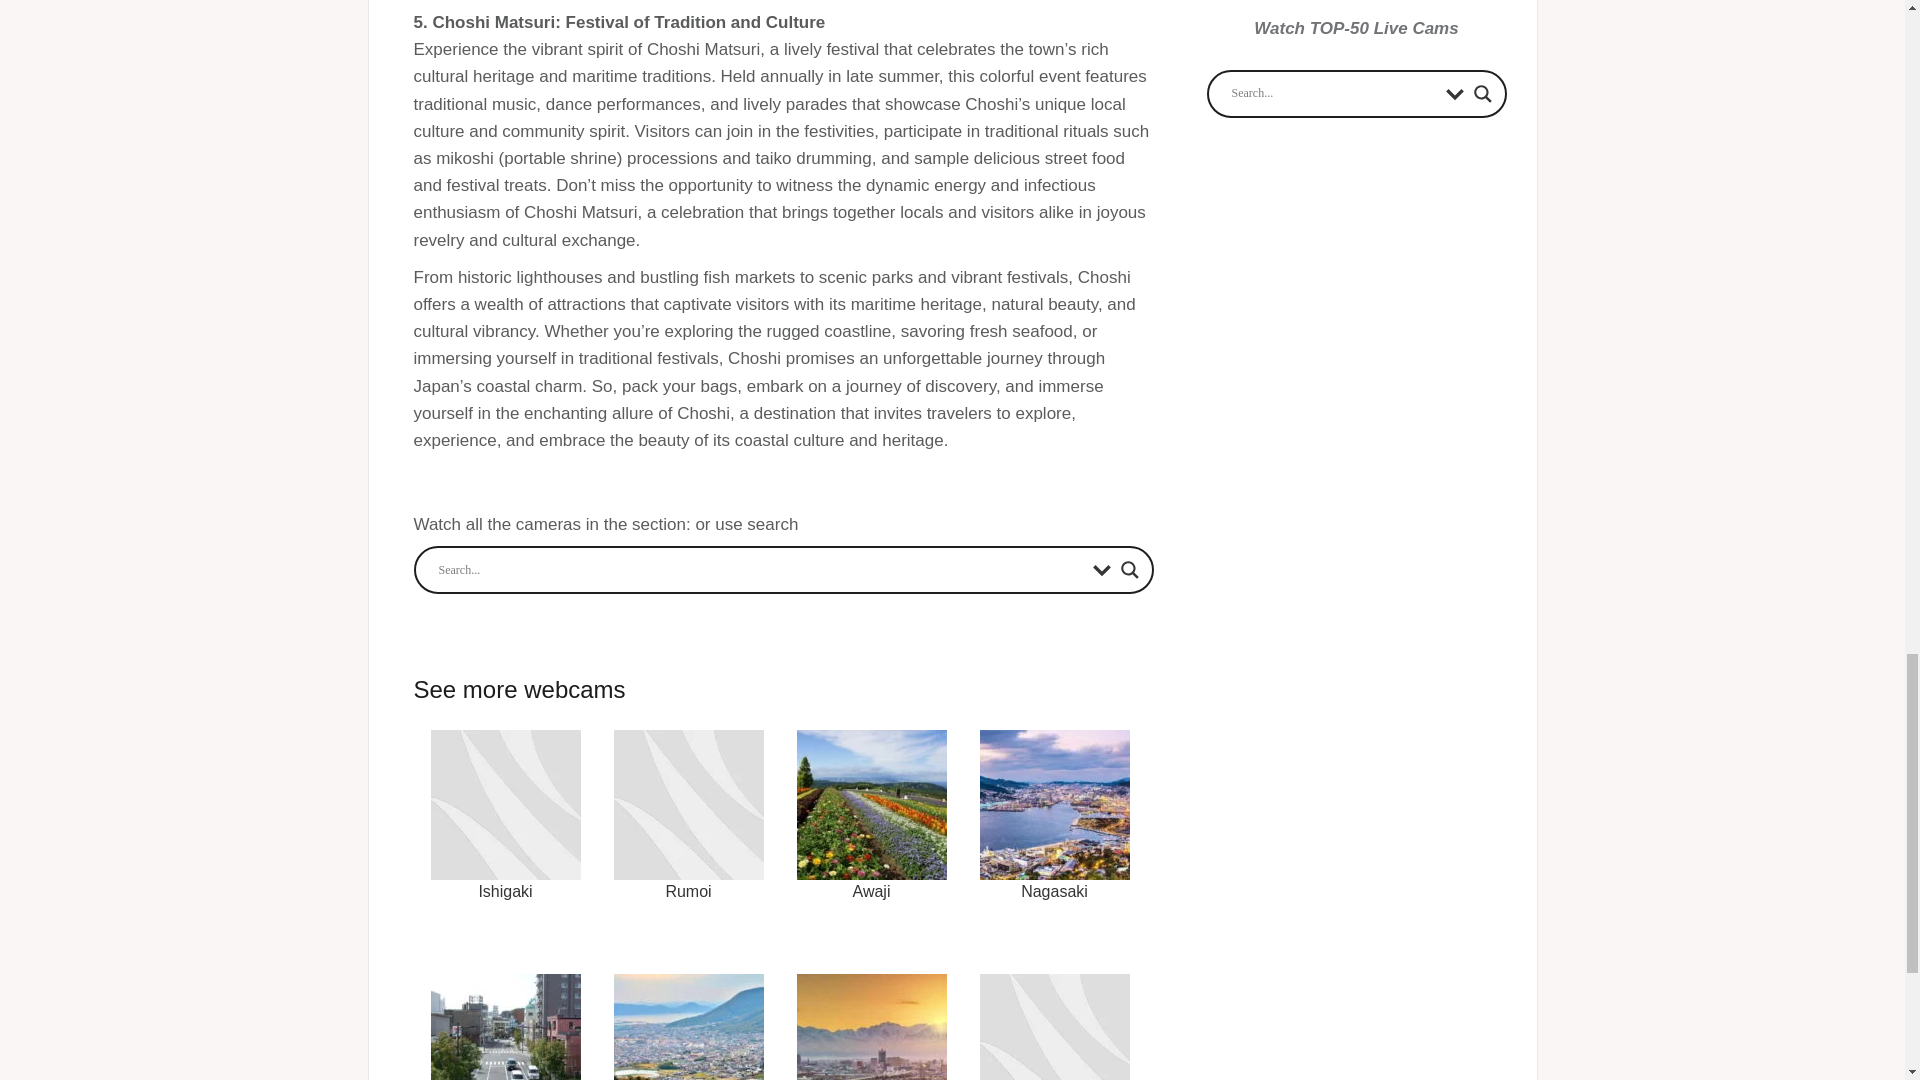 This screenshot has width=1920, height=1080. What do you see at coordinates (687, 1018) in the screenshot?
I see `Takamatsu` at bounding box center [687, 1018].